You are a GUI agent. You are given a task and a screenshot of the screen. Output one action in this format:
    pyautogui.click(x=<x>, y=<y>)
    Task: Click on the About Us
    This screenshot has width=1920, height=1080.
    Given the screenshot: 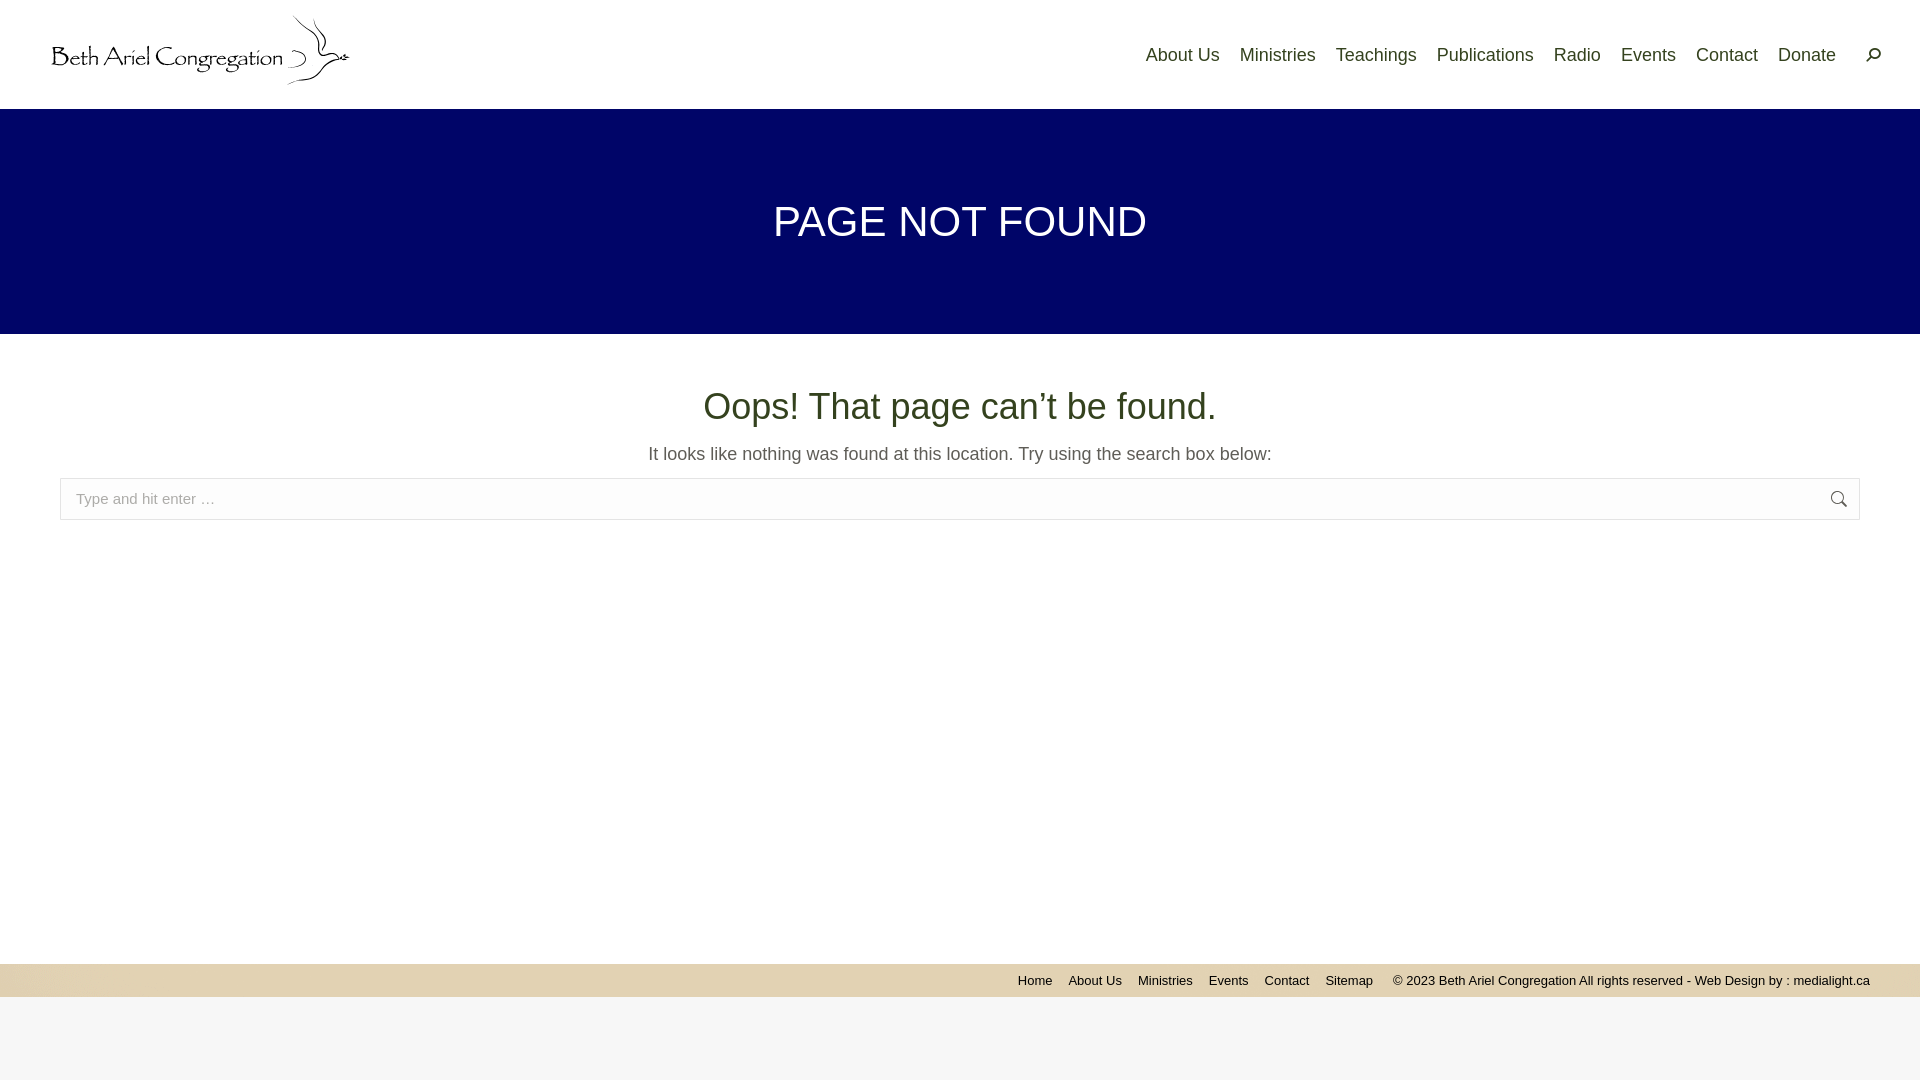 What is the action you would take?
    pyautogui.click(x=1183, y=54)
    